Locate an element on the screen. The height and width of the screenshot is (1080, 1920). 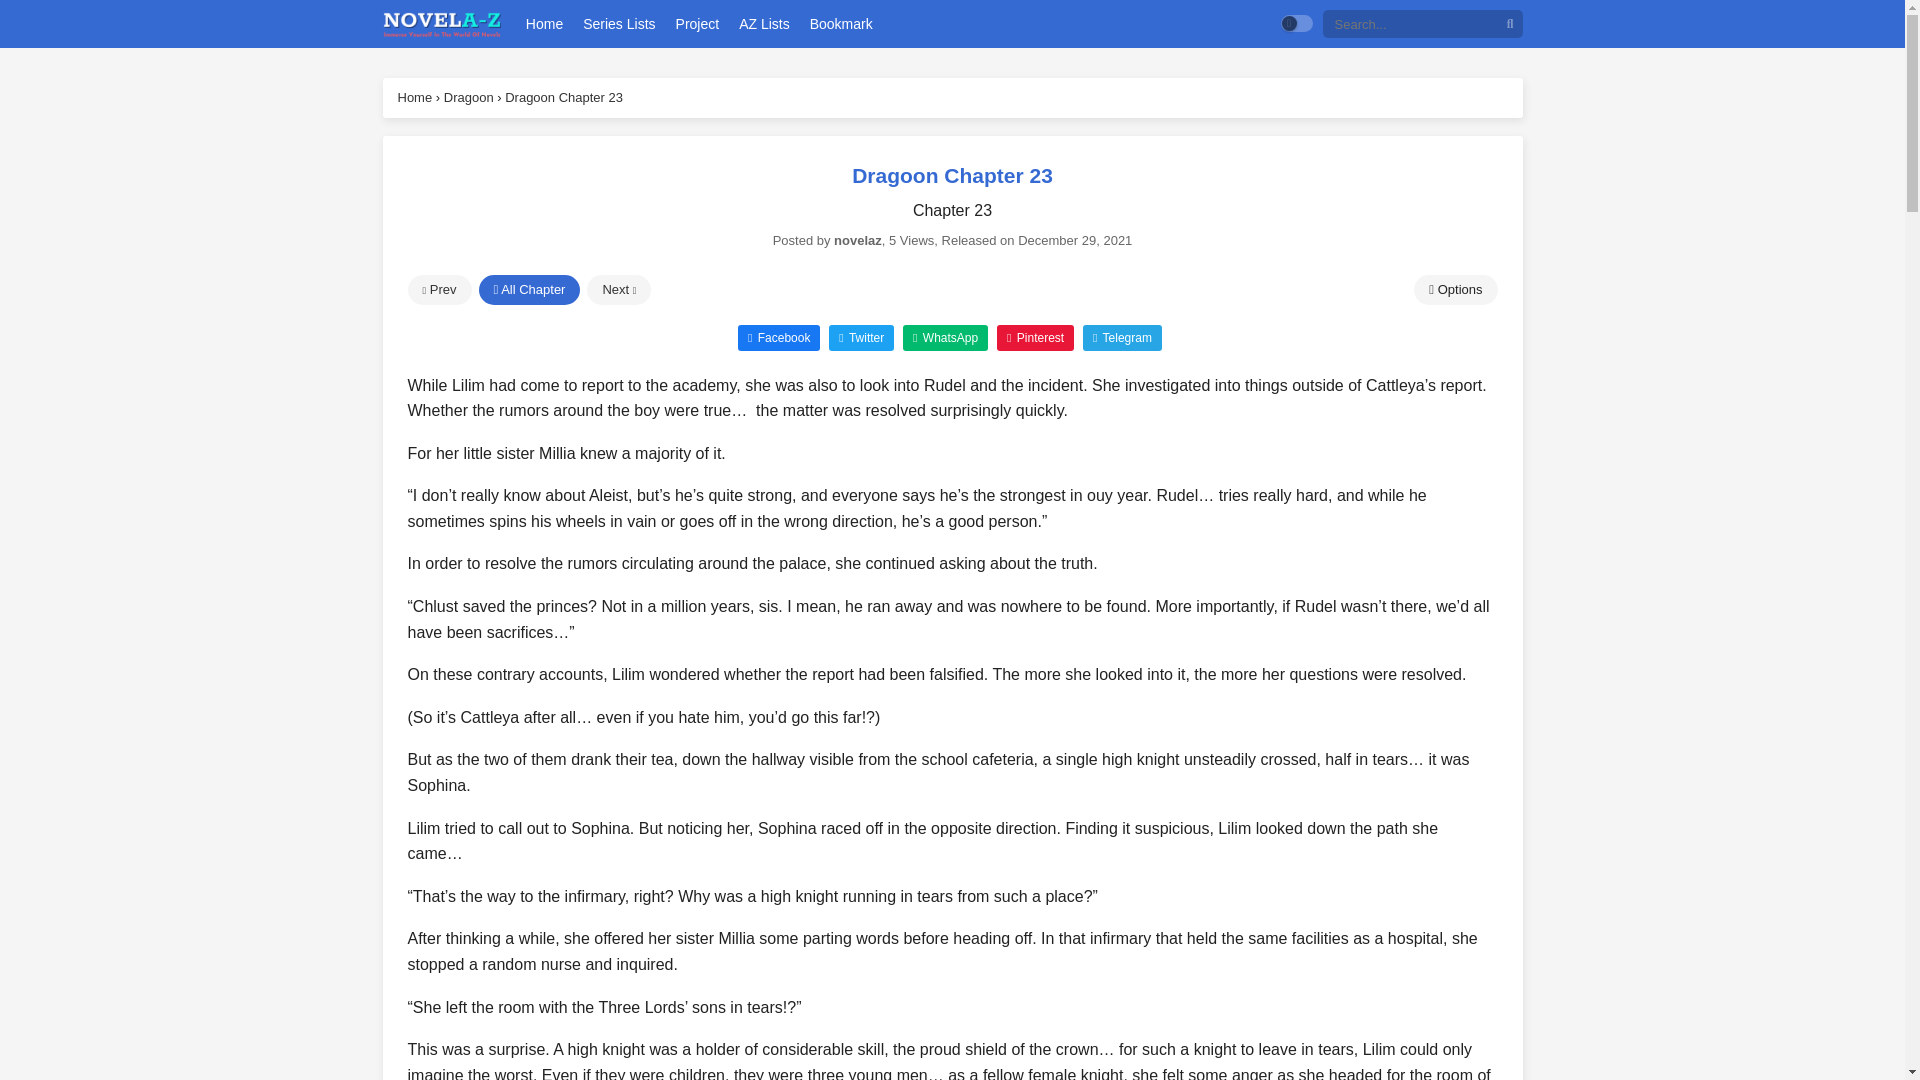
Bookmark is located at coordinates (840, 24).